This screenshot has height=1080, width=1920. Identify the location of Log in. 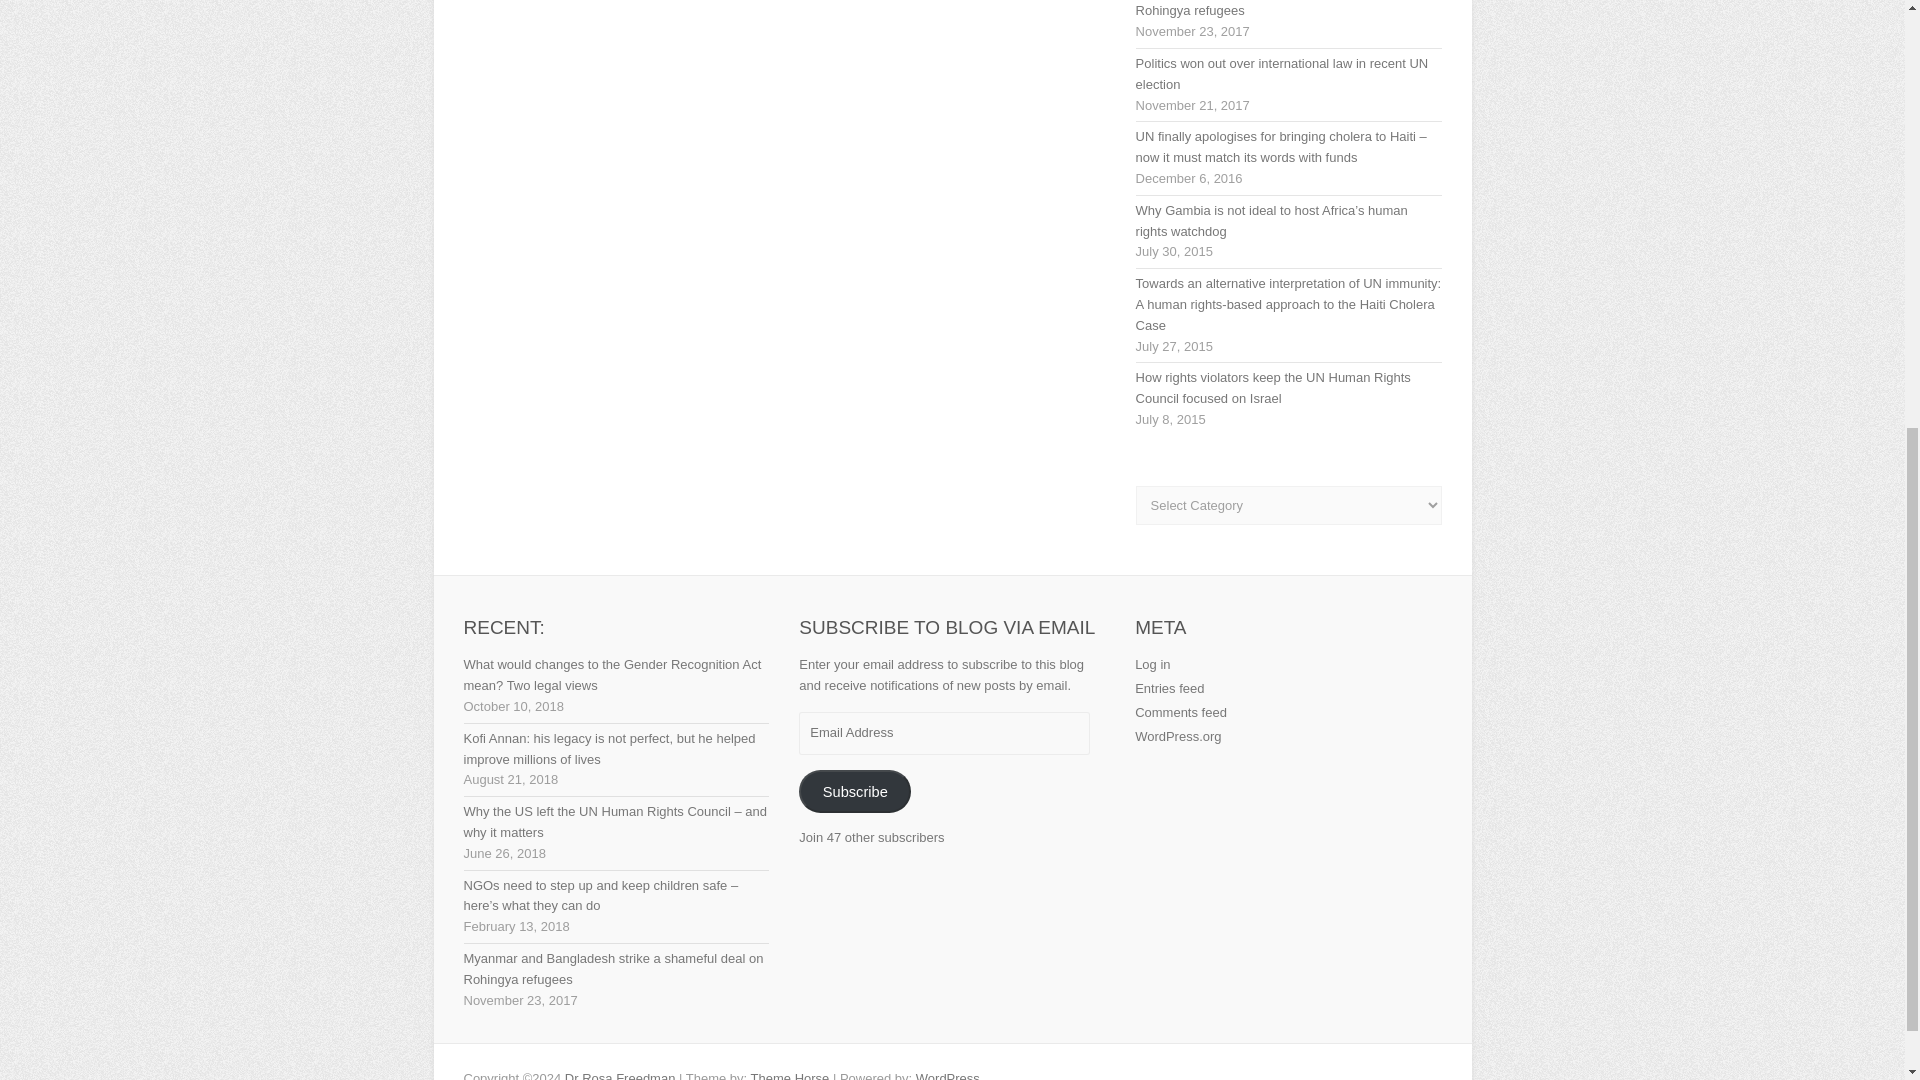
(1152, 664).